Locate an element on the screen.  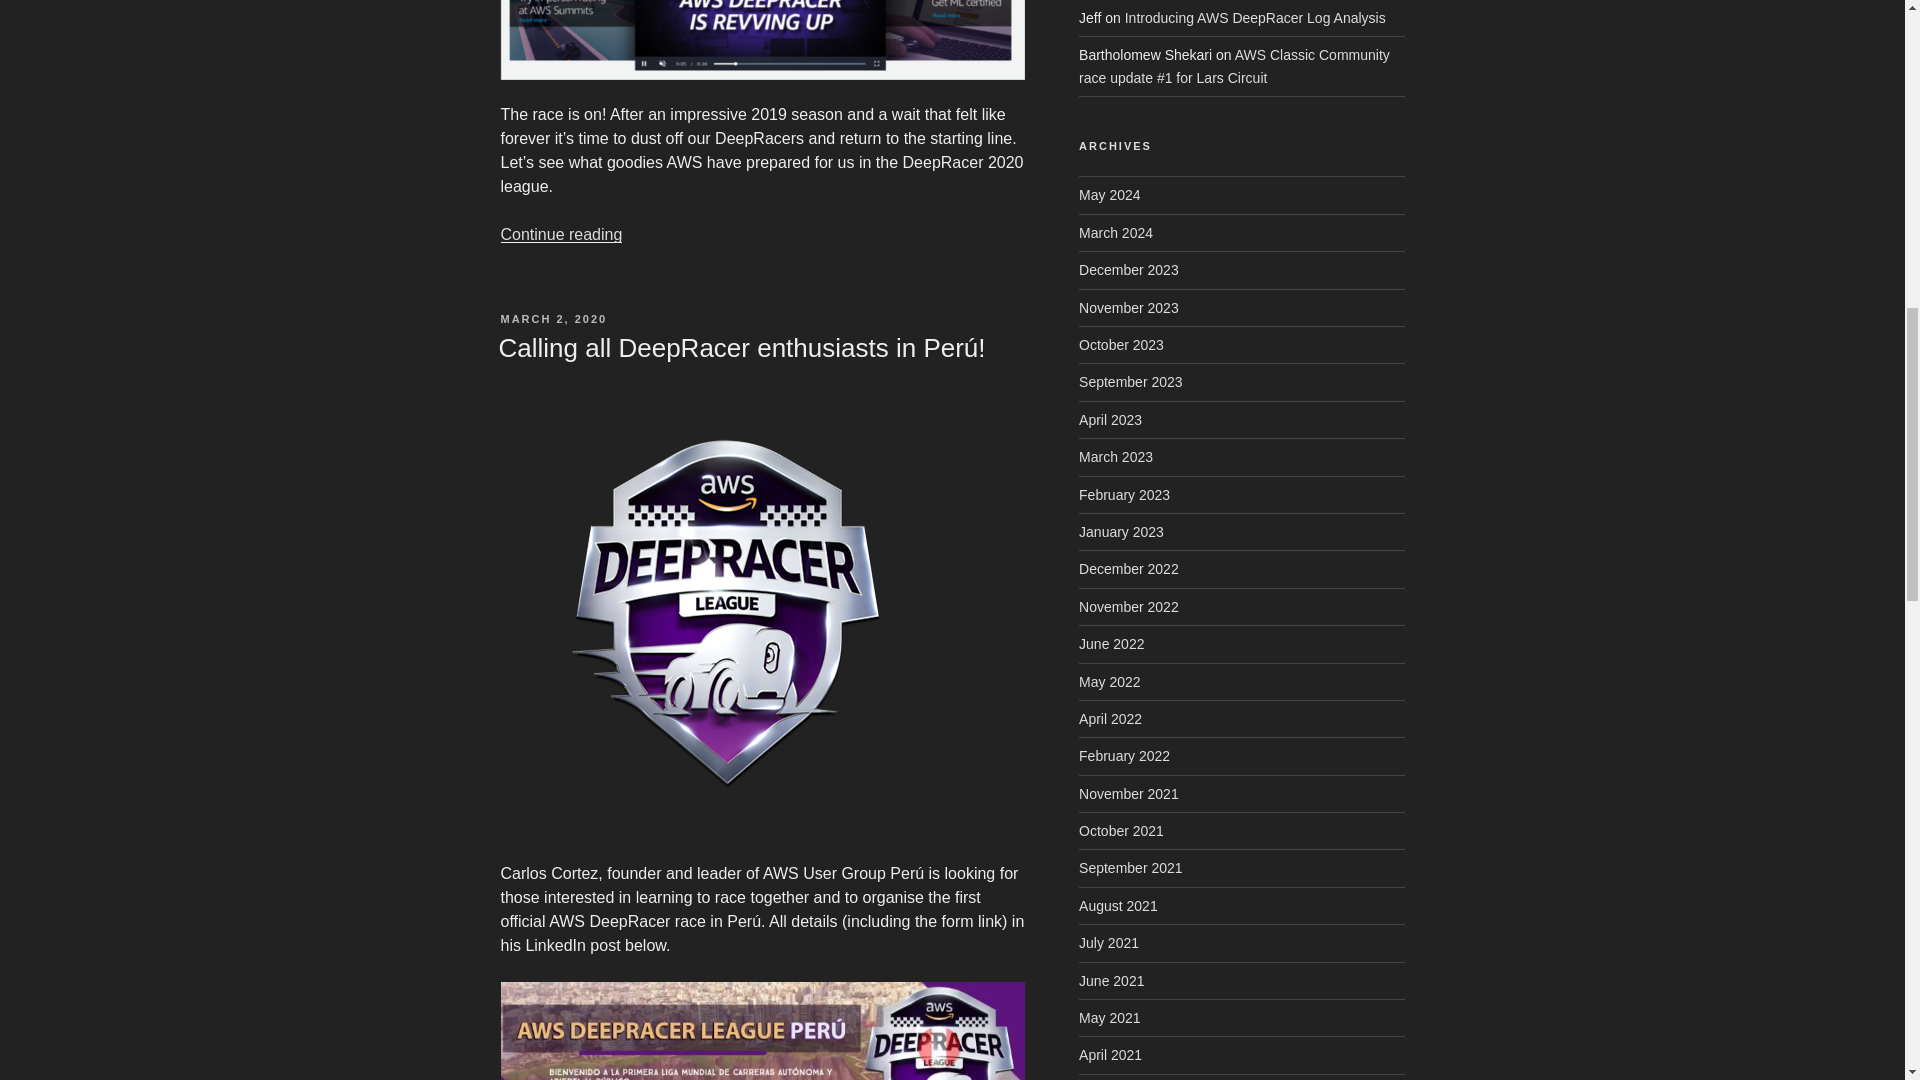
MARCH 2, 2020 is located at coordinates (552, 319).